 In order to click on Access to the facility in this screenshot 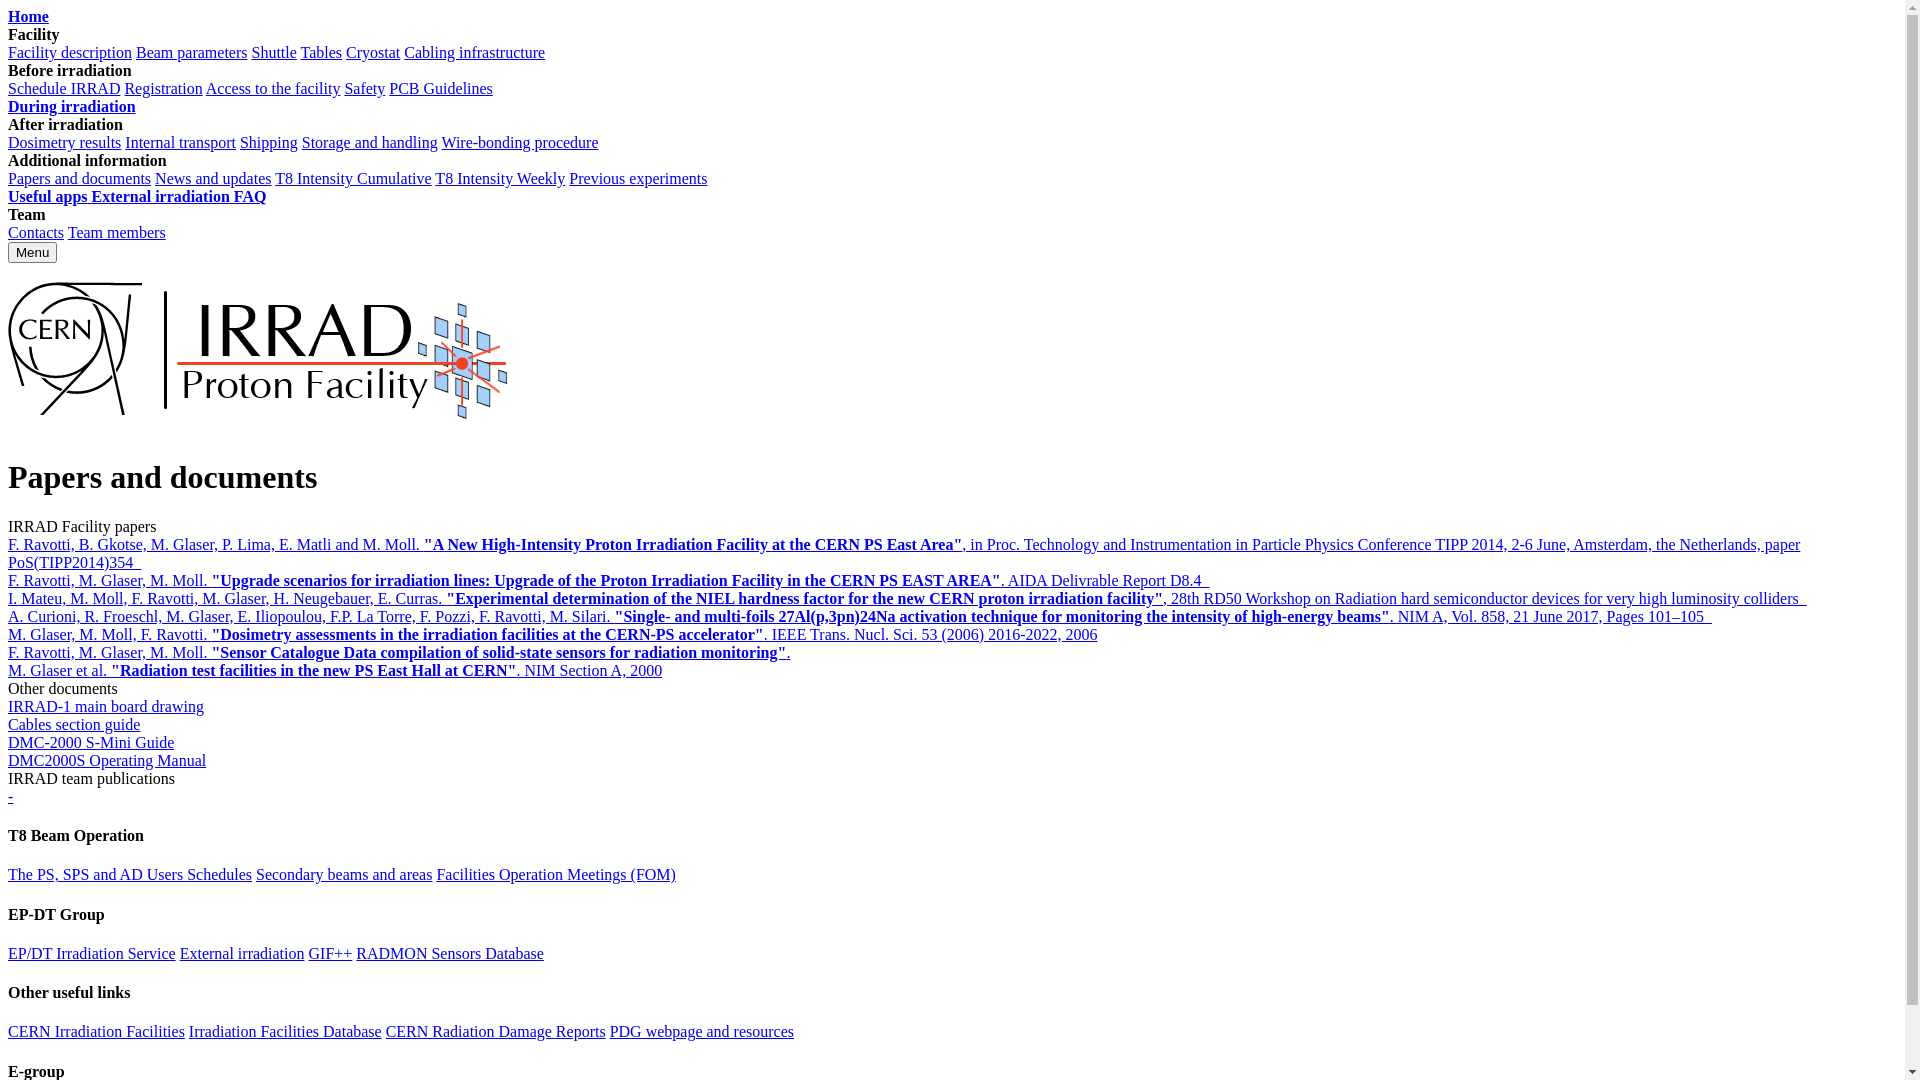, I will do `click(274, 88)`.